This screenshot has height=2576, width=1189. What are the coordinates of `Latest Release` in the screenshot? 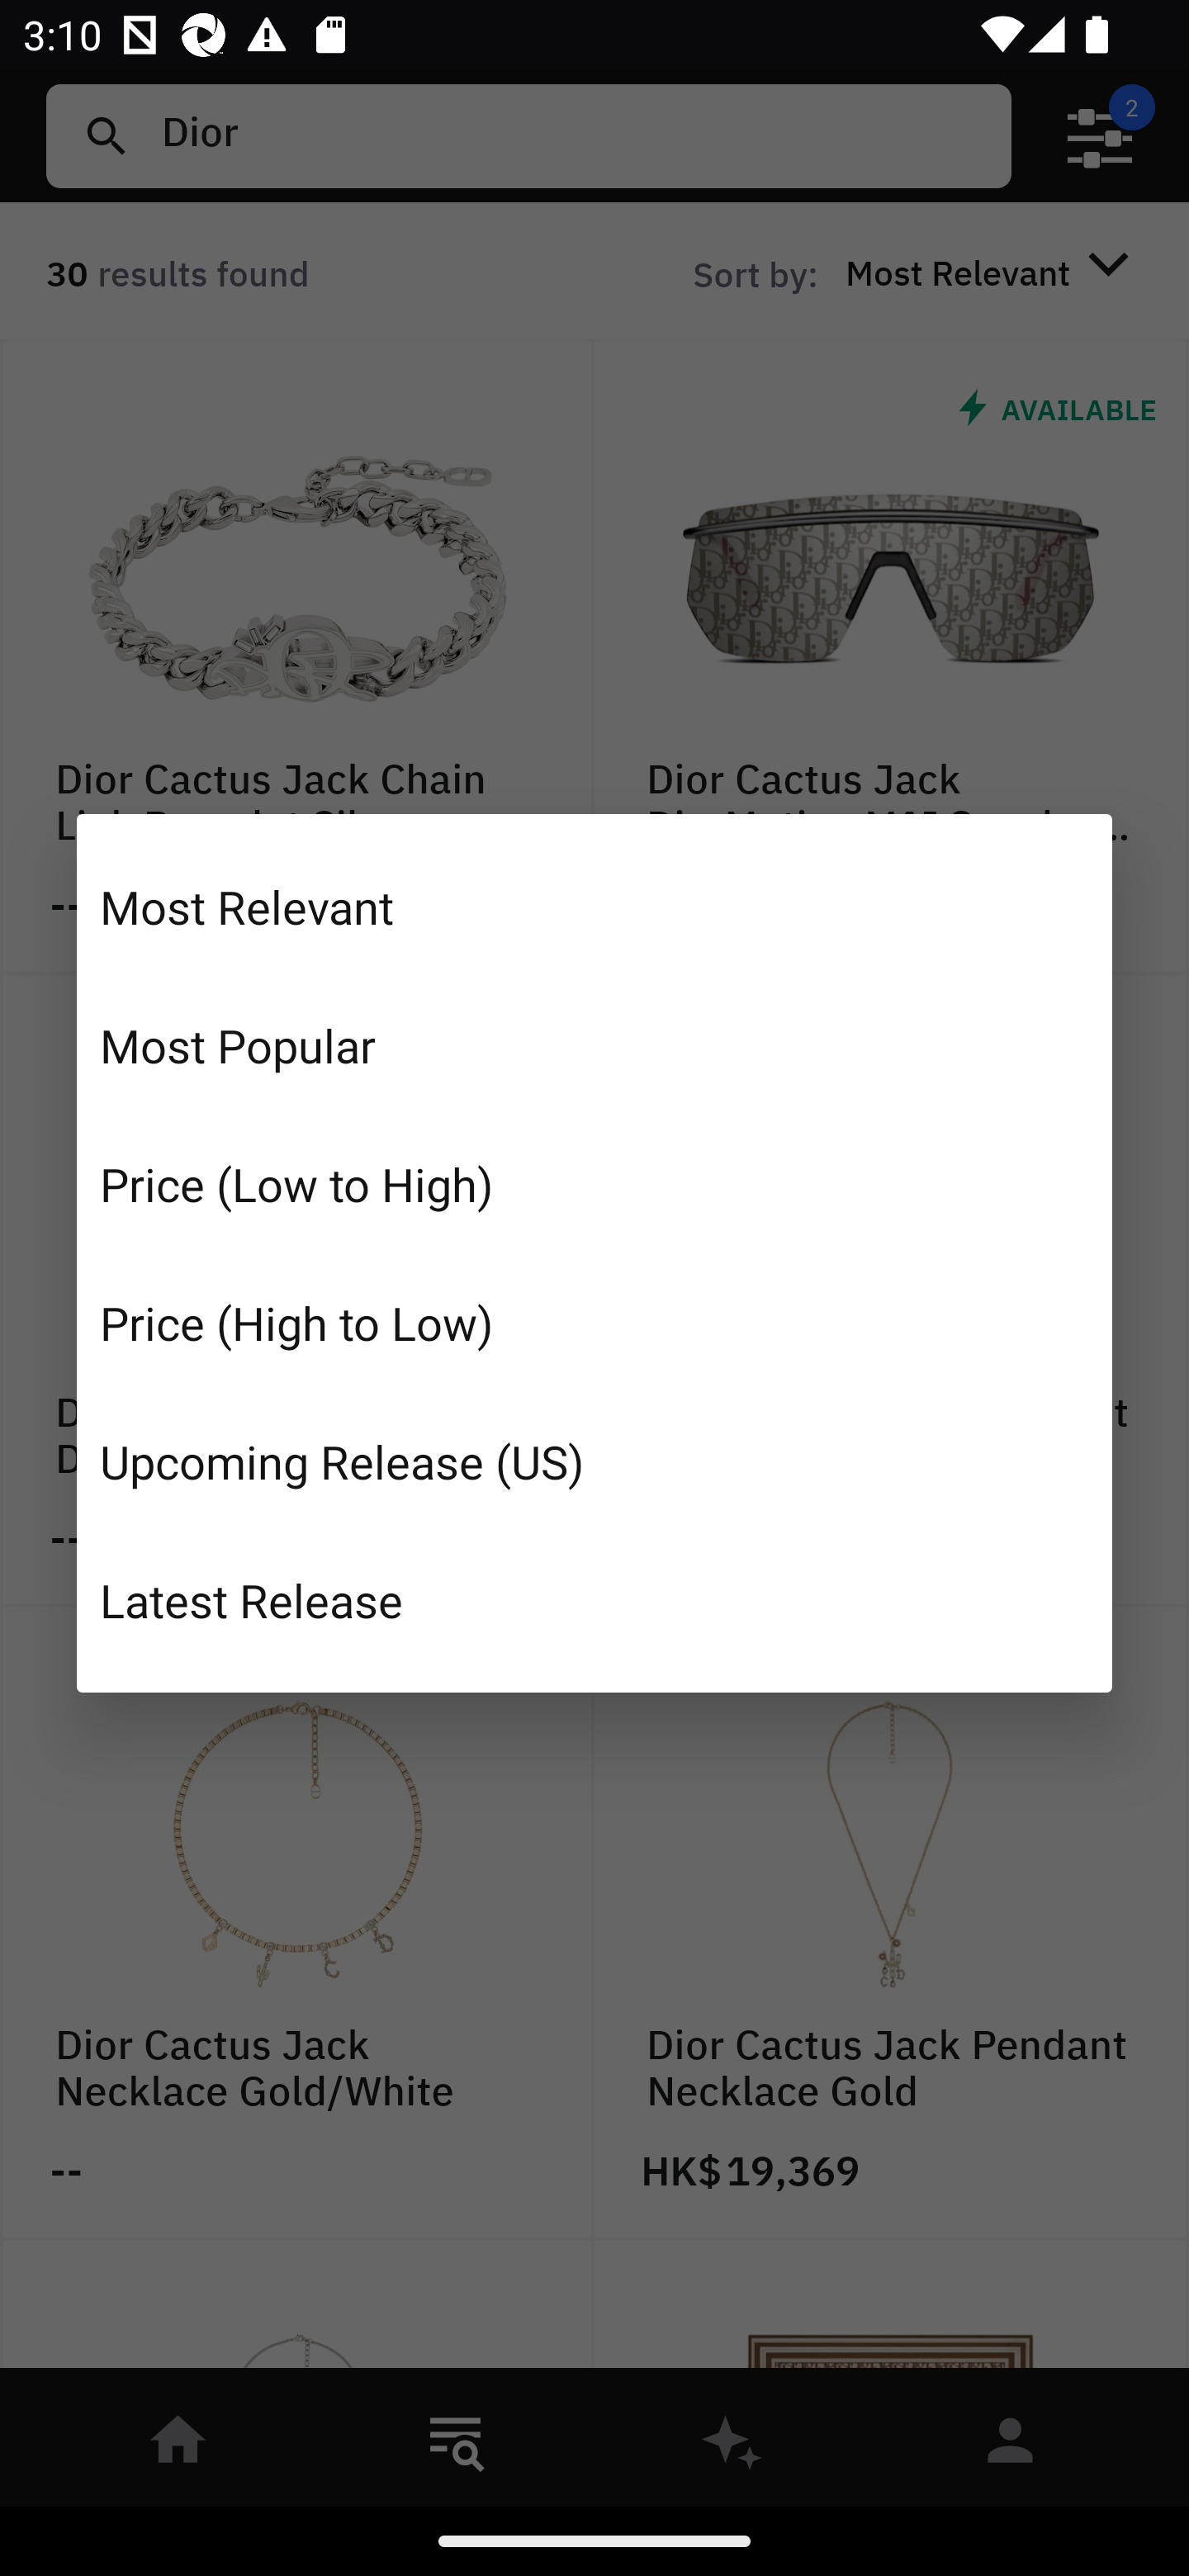 It's located at (594, 1599).